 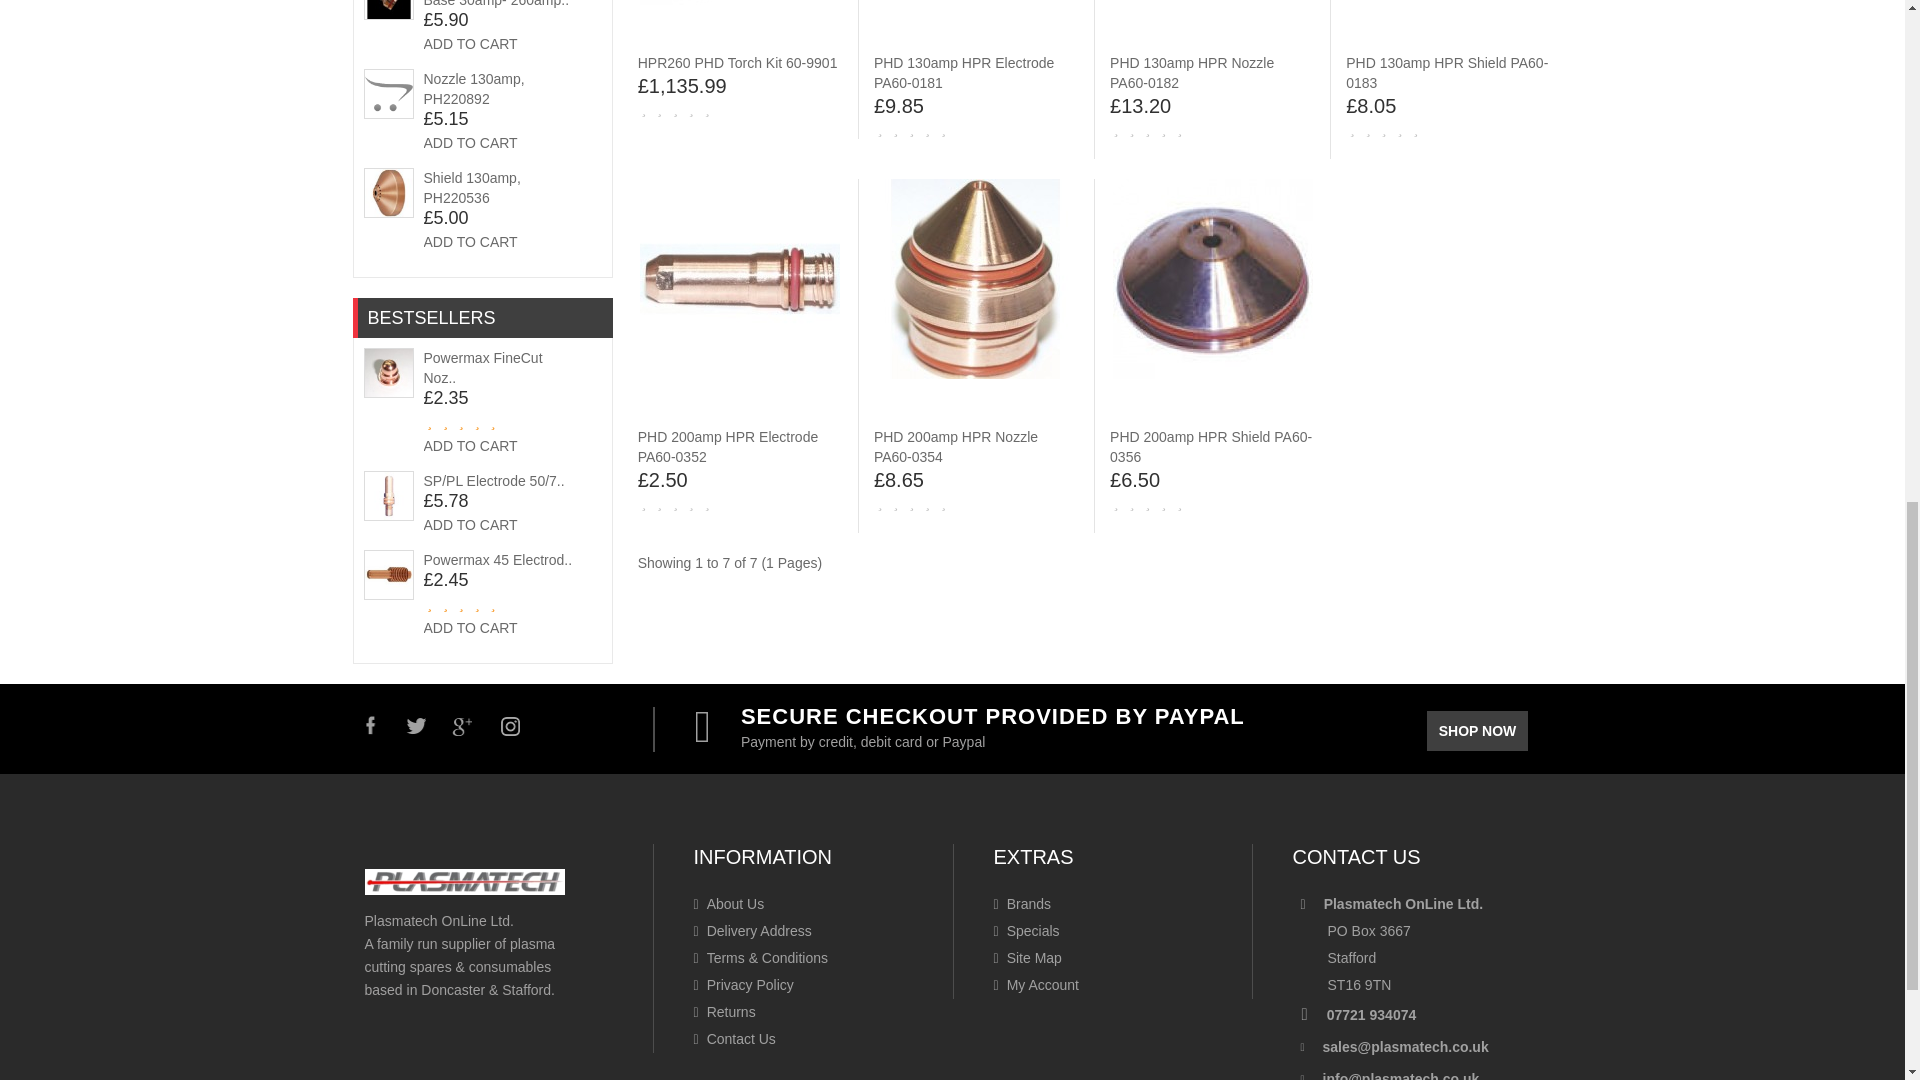 I want to click on Nozzle 130amp, PH220892 , so click(x=474, y=88).